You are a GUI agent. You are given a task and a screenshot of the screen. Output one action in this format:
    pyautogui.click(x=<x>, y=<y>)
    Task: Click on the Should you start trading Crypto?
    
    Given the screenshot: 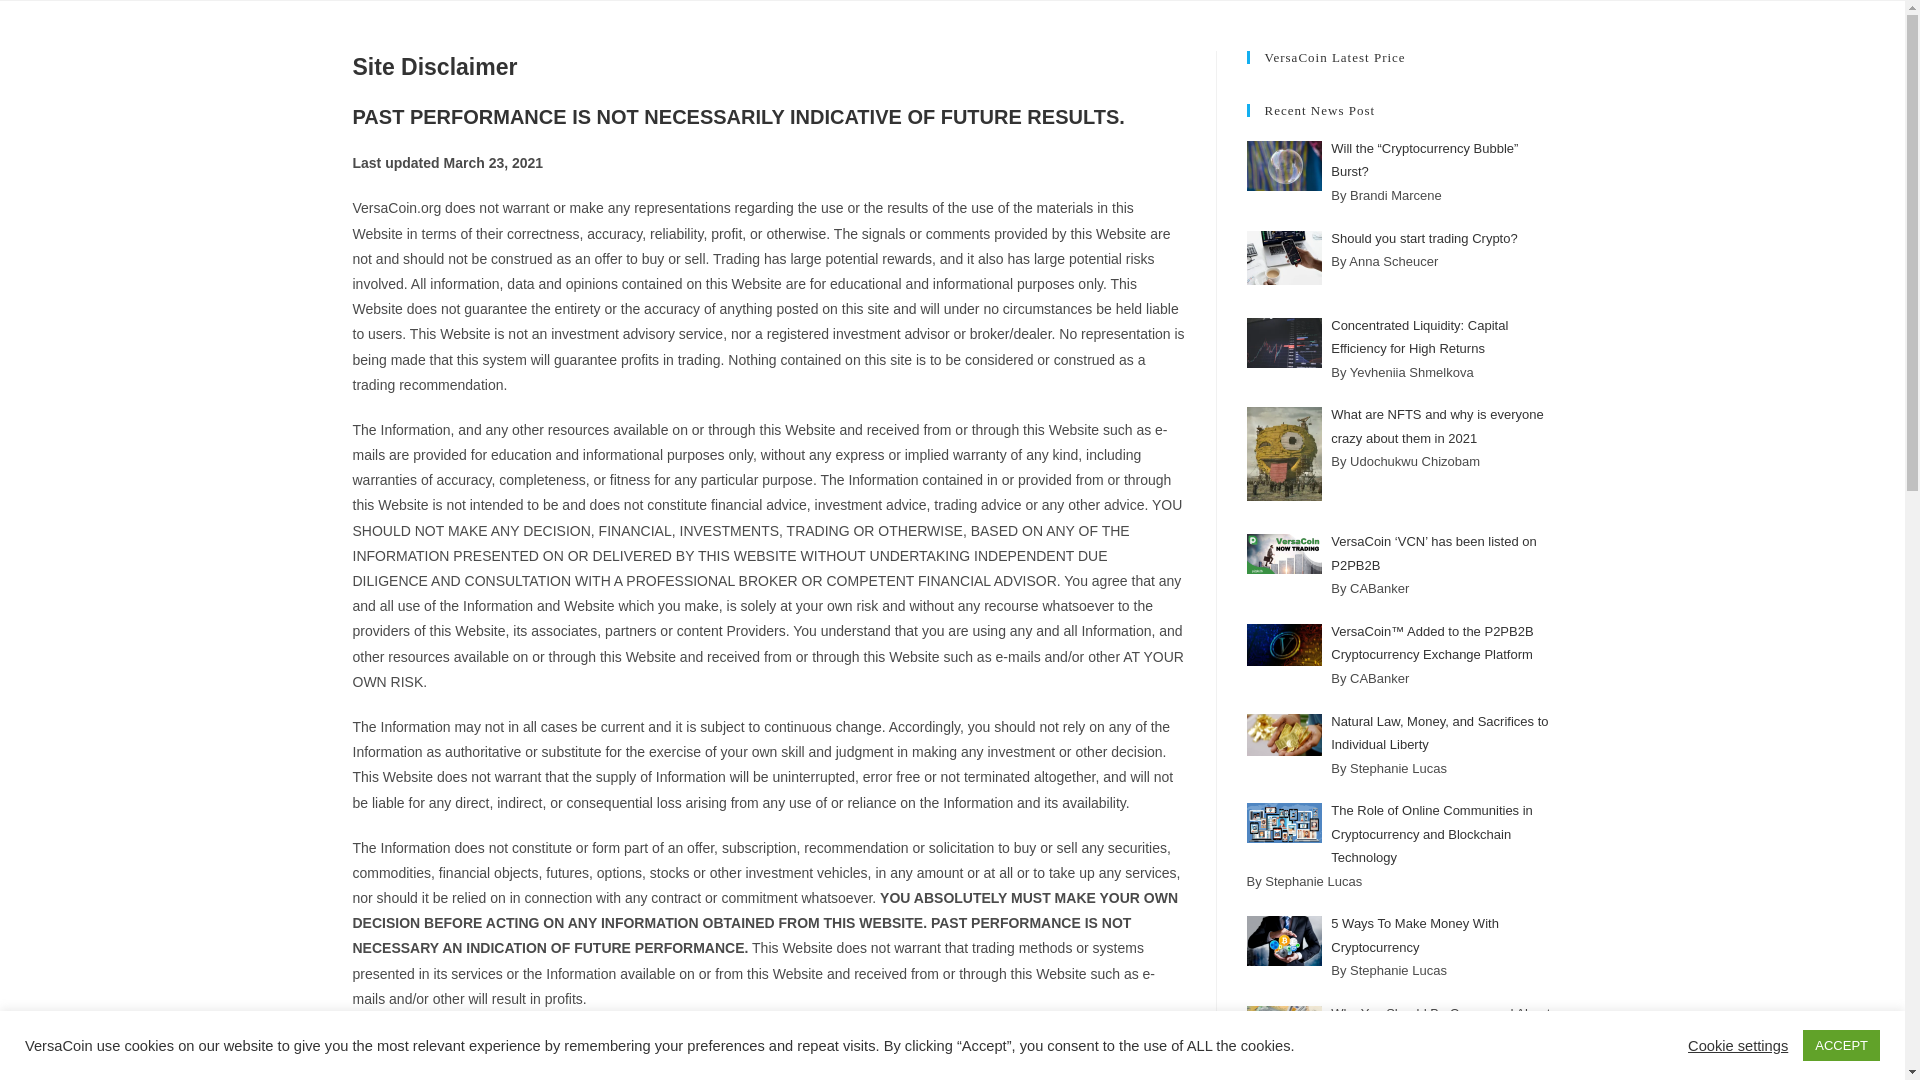 What is the action you would take?
    pyautogui.click(x=1423, y=238)
    